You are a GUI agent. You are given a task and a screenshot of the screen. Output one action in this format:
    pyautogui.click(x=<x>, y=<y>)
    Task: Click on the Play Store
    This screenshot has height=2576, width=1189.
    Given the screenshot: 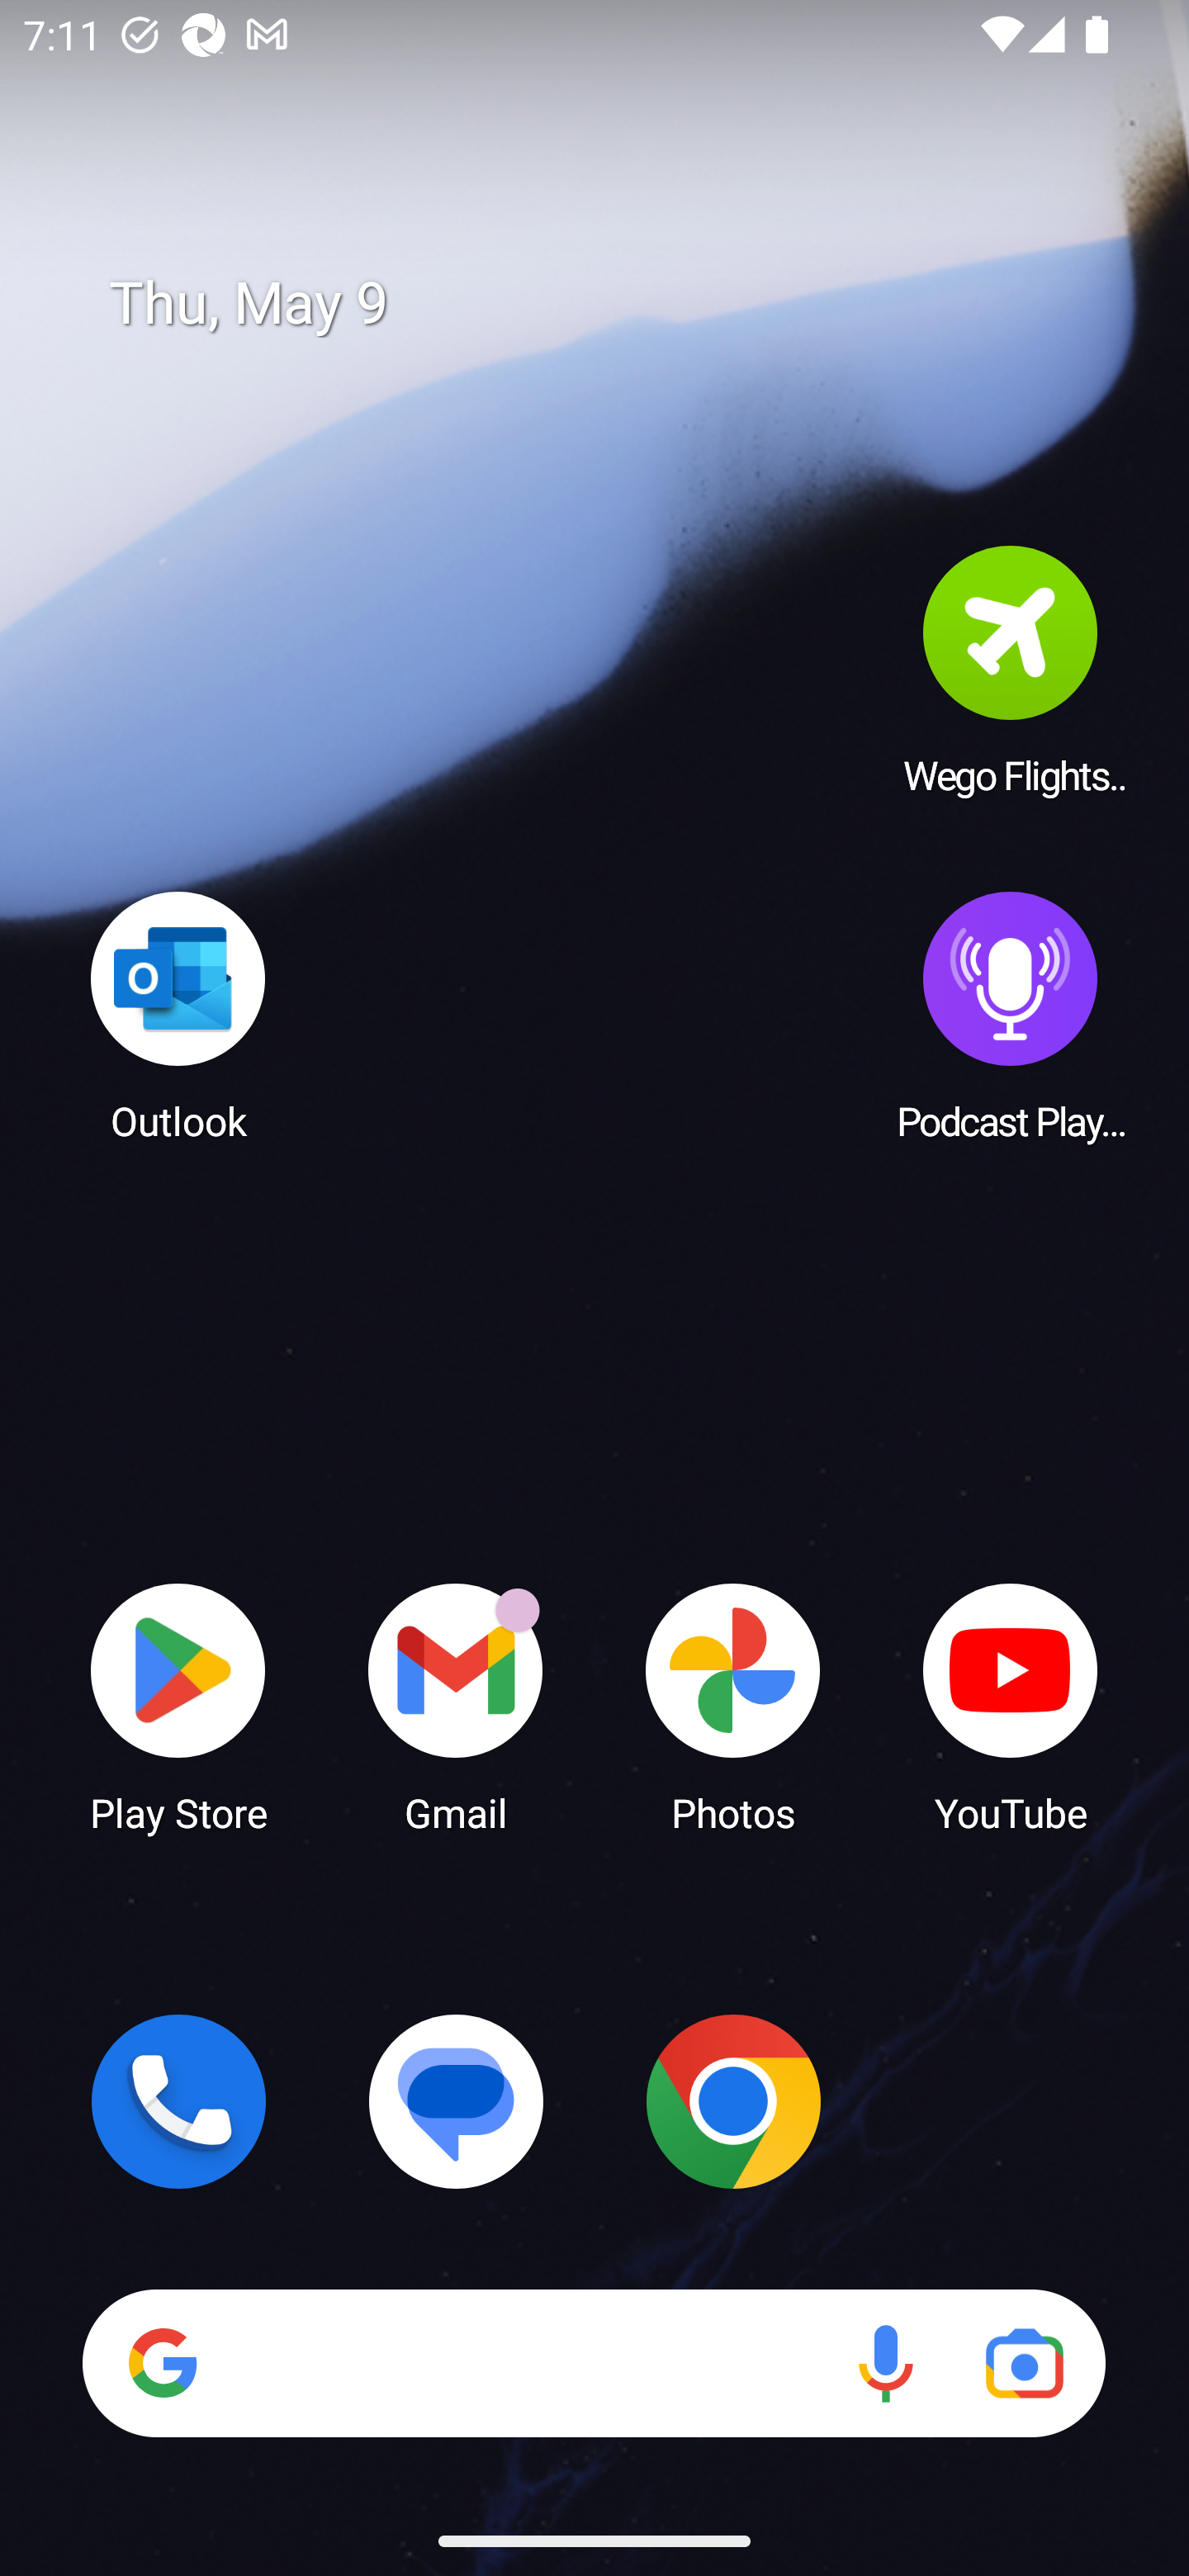 What is the action you would take?
    pyautogui.click(x=178, y=1706)
    